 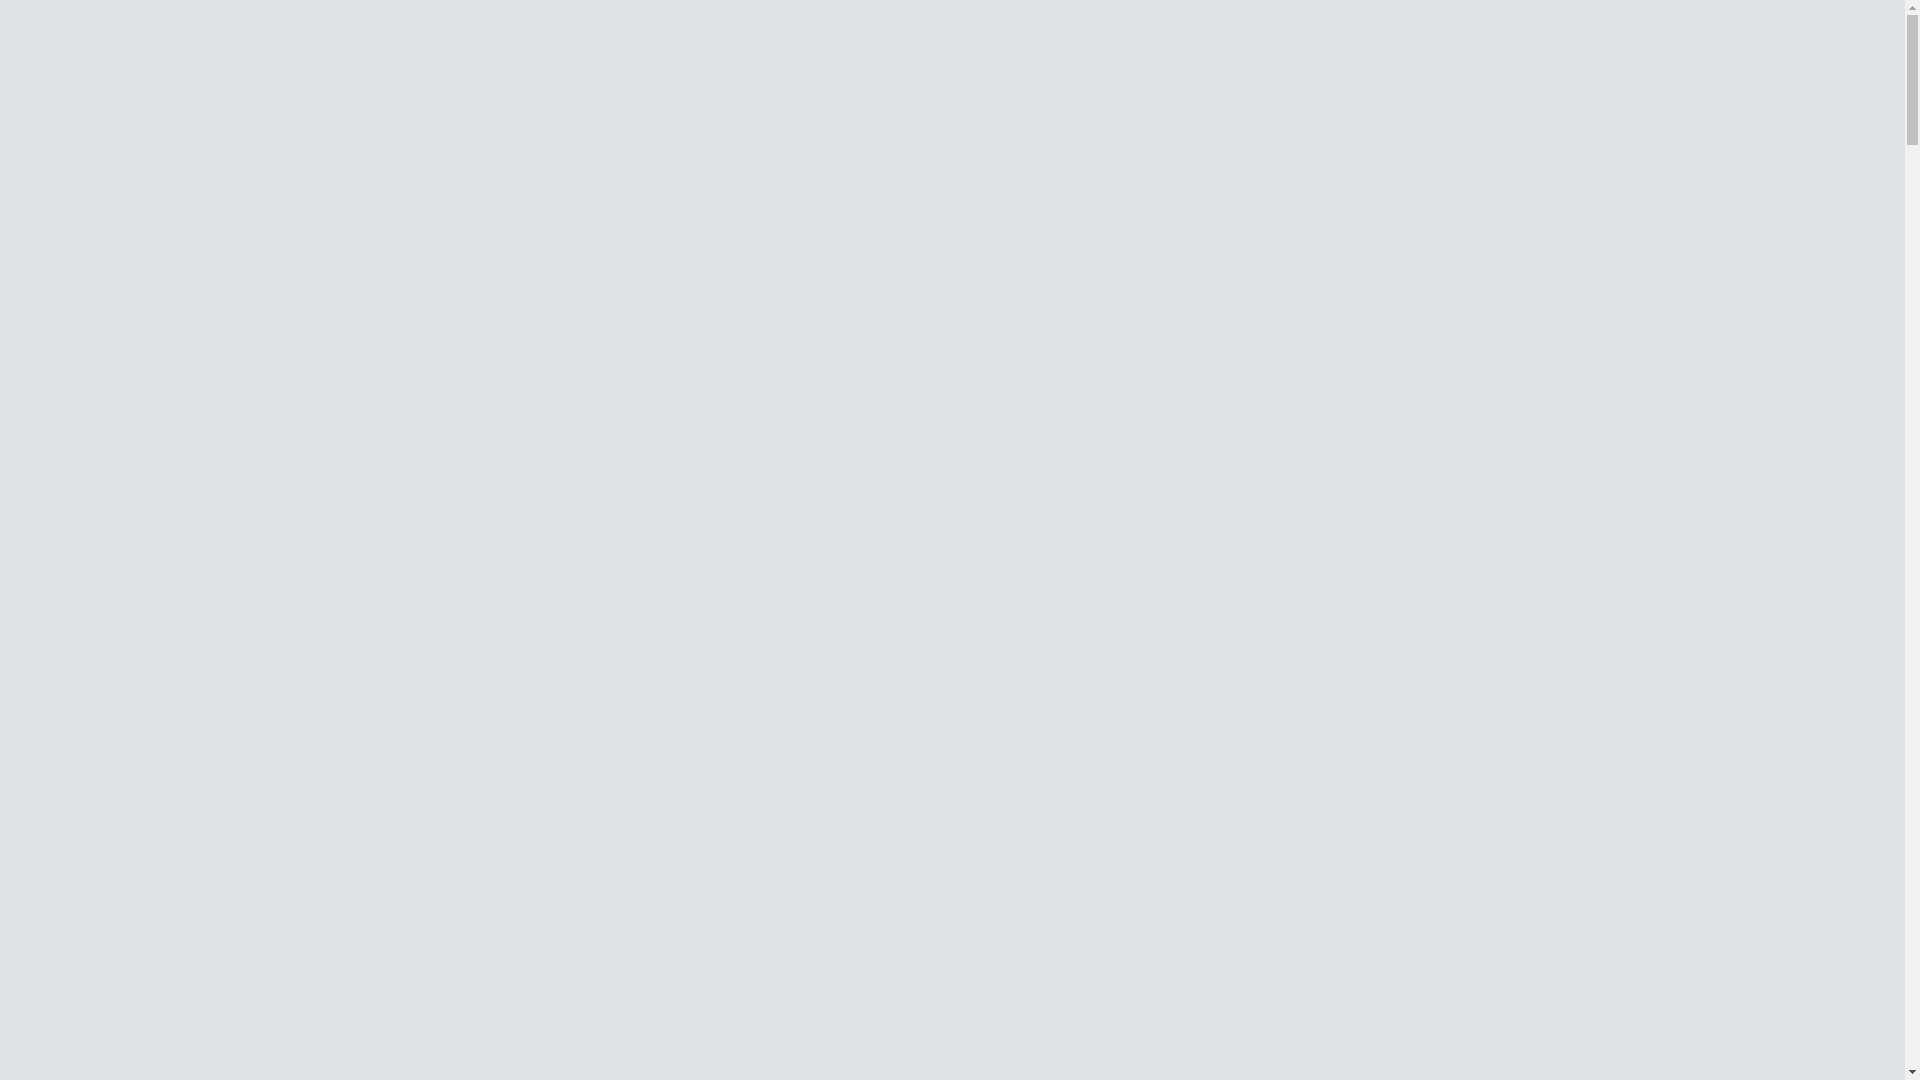 I want to click on Shop, so click(x=58, y=368).